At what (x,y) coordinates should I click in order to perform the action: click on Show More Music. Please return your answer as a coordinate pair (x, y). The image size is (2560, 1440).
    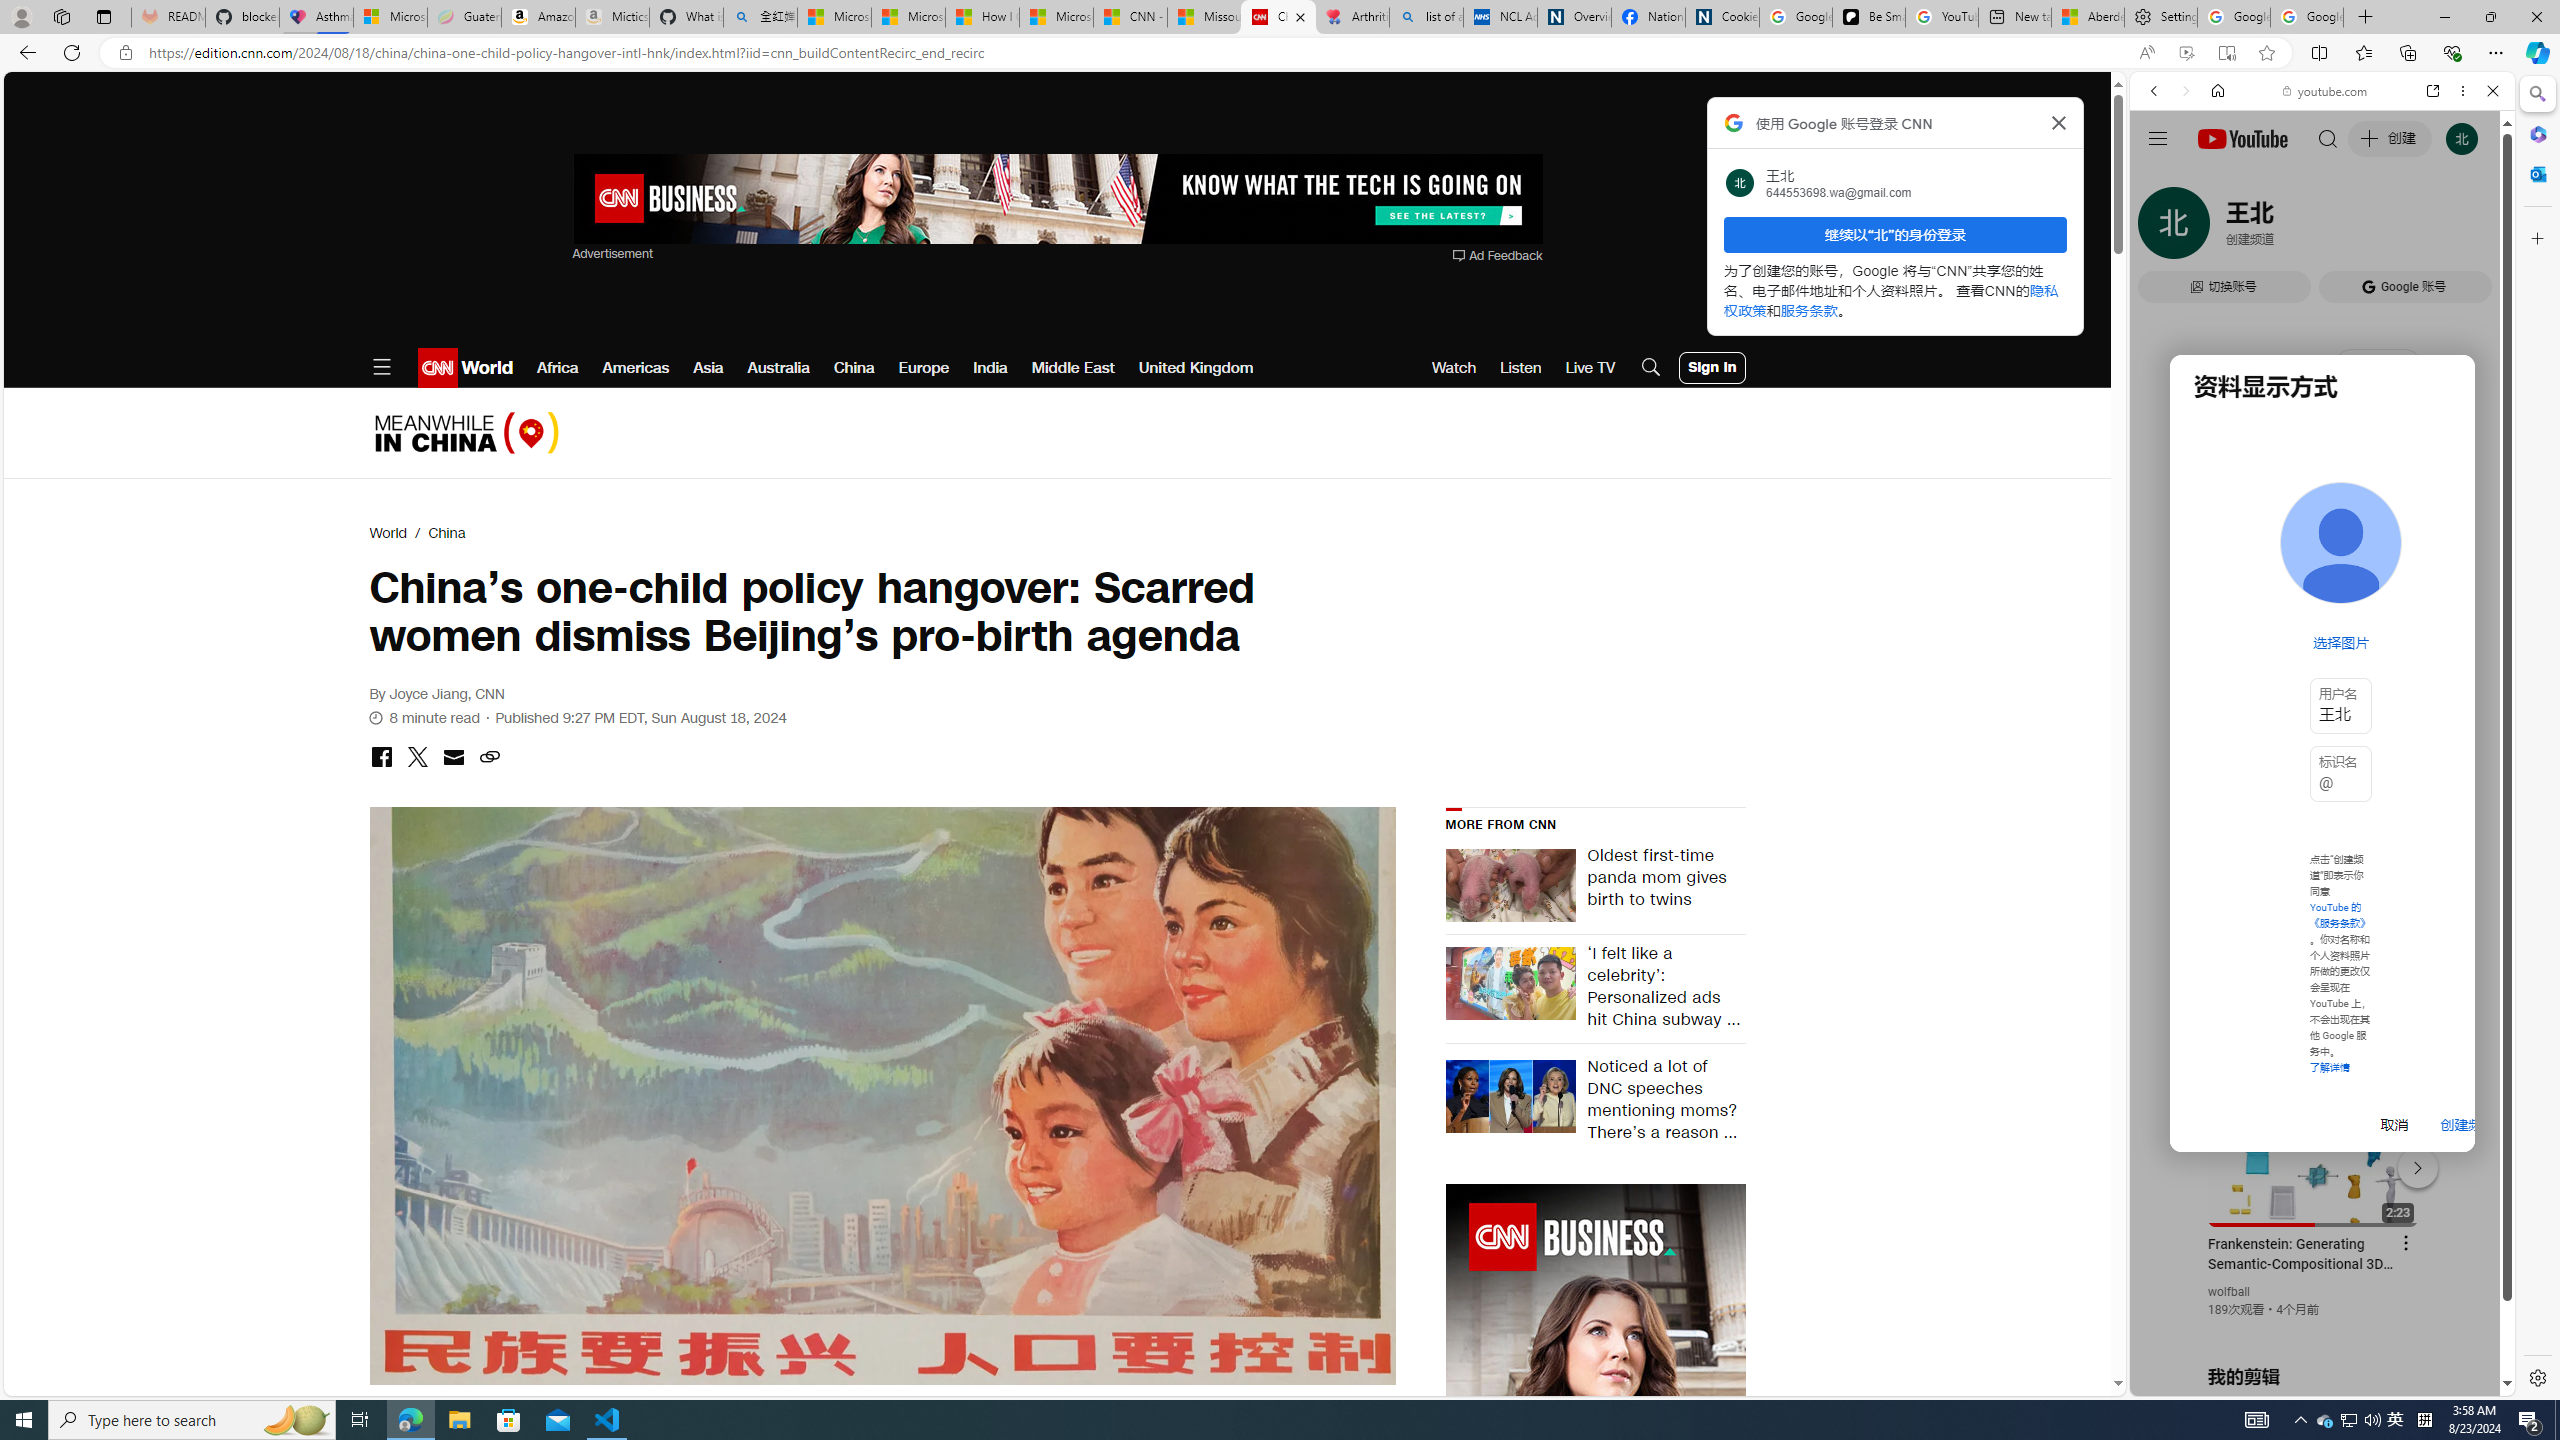
    Looking at the image, I should click on (2444, 546).